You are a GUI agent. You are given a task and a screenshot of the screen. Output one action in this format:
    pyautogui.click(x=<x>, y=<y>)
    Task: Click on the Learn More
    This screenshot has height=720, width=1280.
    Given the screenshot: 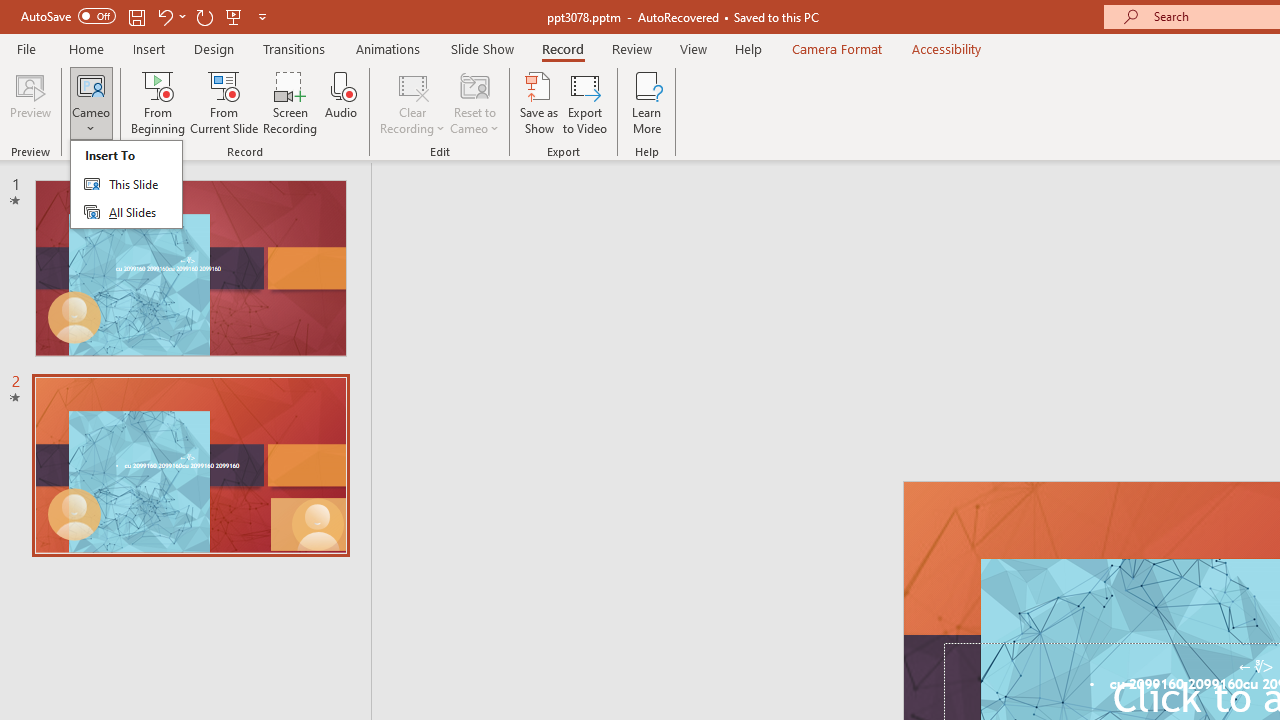 What is the action you would take?
    pyautogui.click(x=646, y=102)
    